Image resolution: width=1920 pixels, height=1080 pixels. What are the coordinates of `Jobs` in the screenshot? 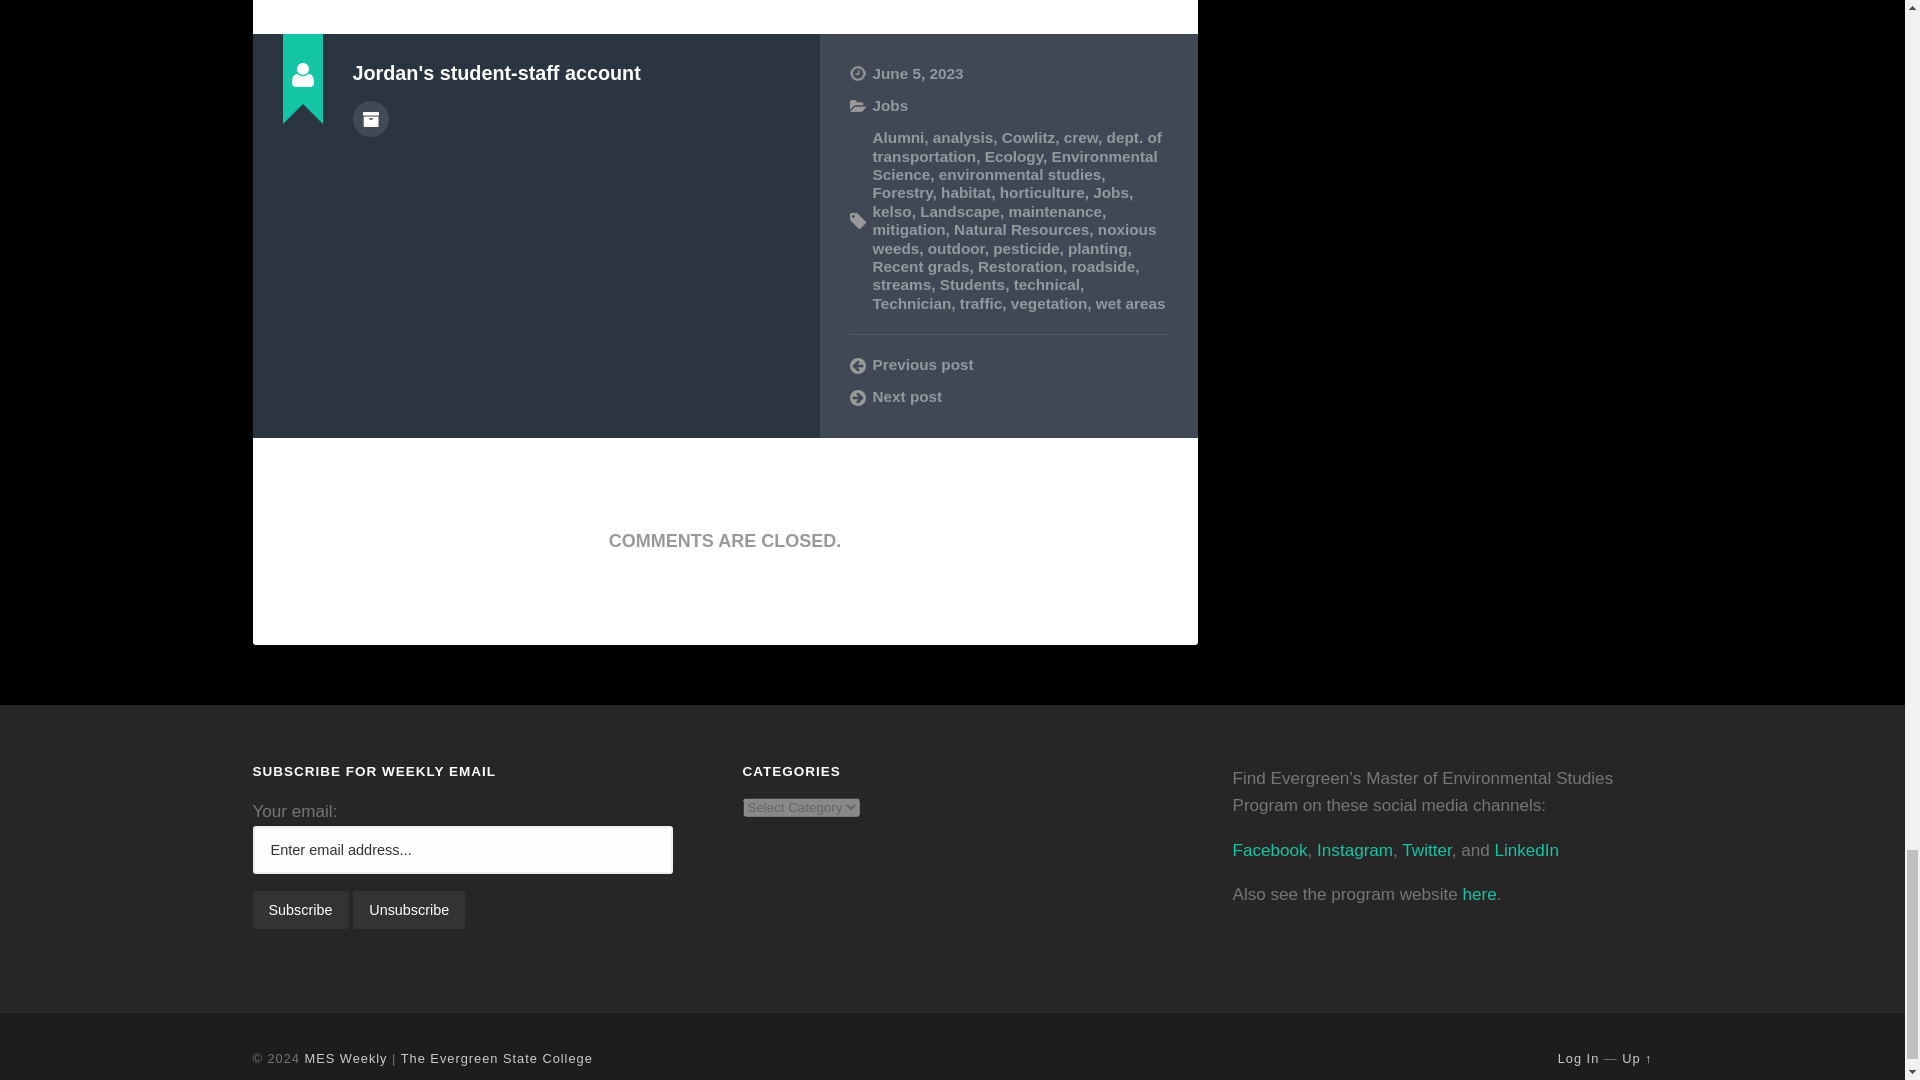 It's located at (890, 106).